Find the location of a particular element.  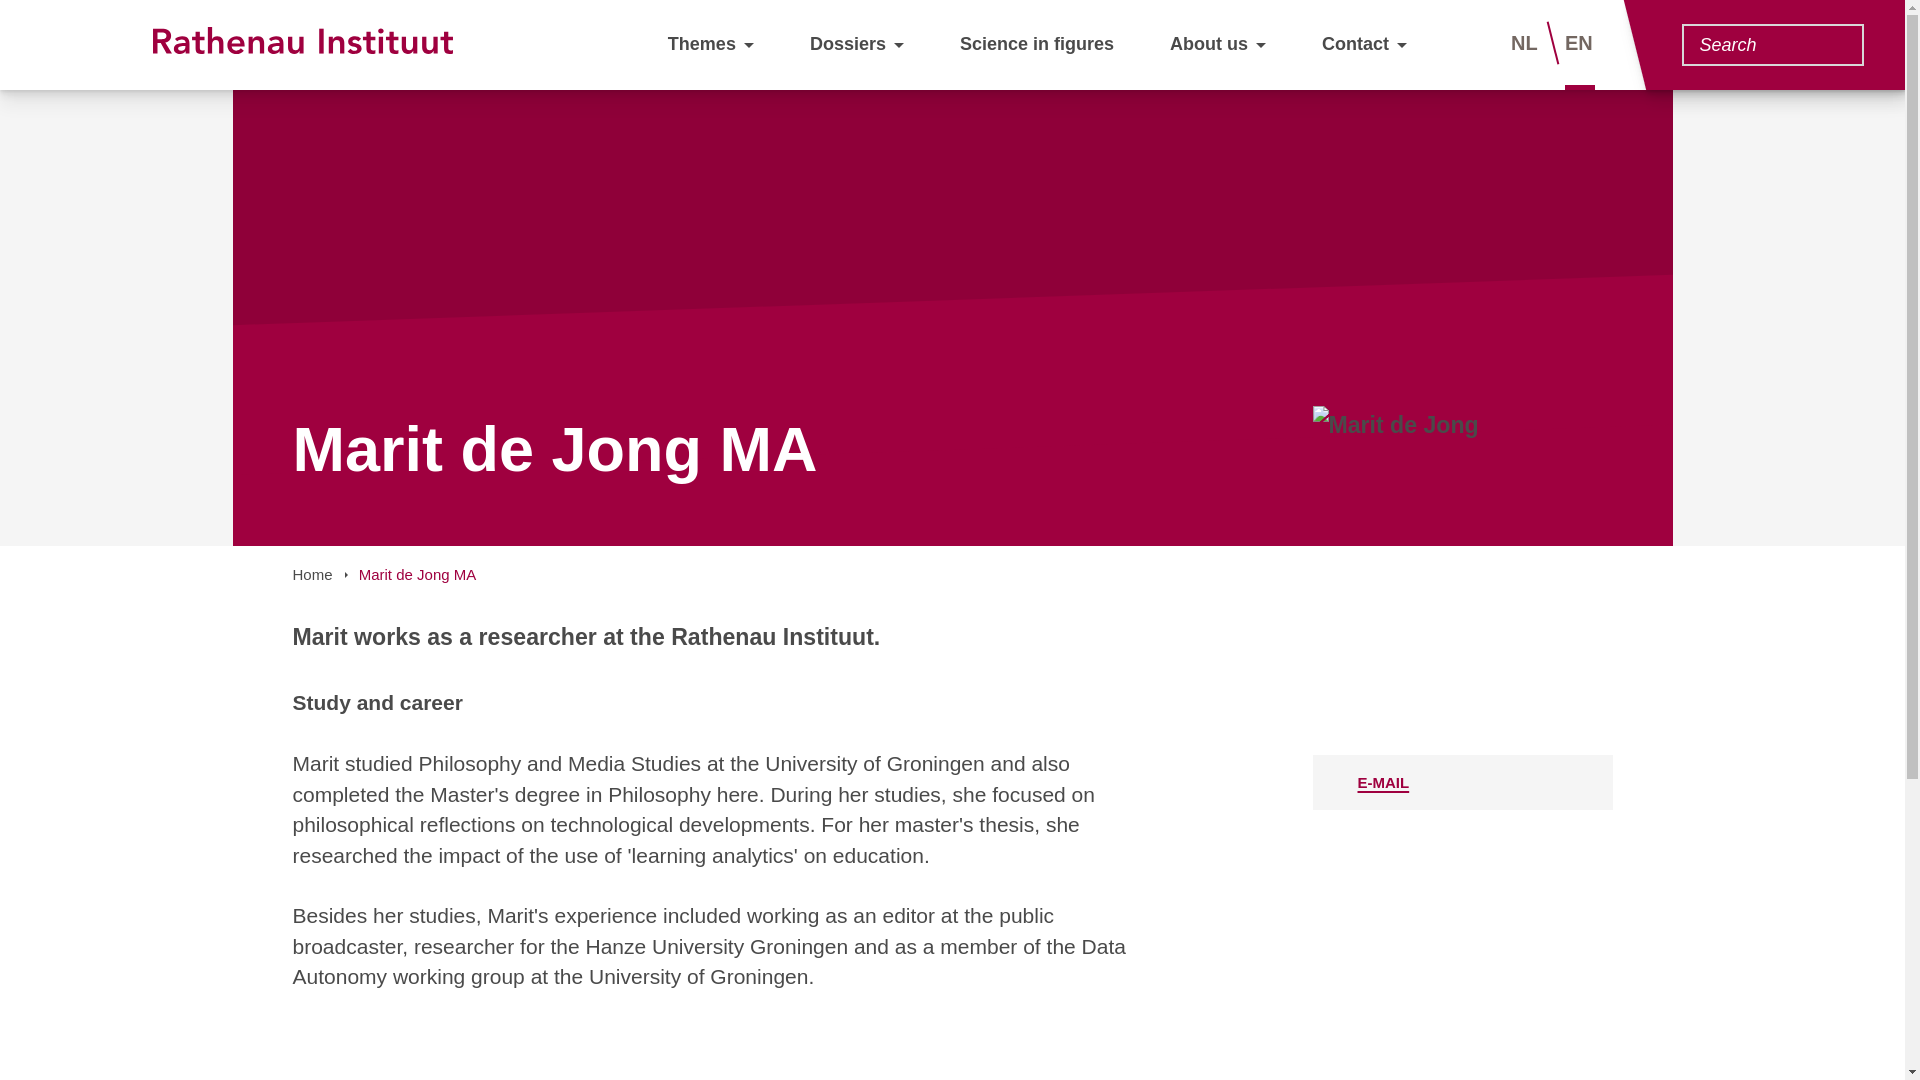

Science in figures is located at coordinates (1036, 44).